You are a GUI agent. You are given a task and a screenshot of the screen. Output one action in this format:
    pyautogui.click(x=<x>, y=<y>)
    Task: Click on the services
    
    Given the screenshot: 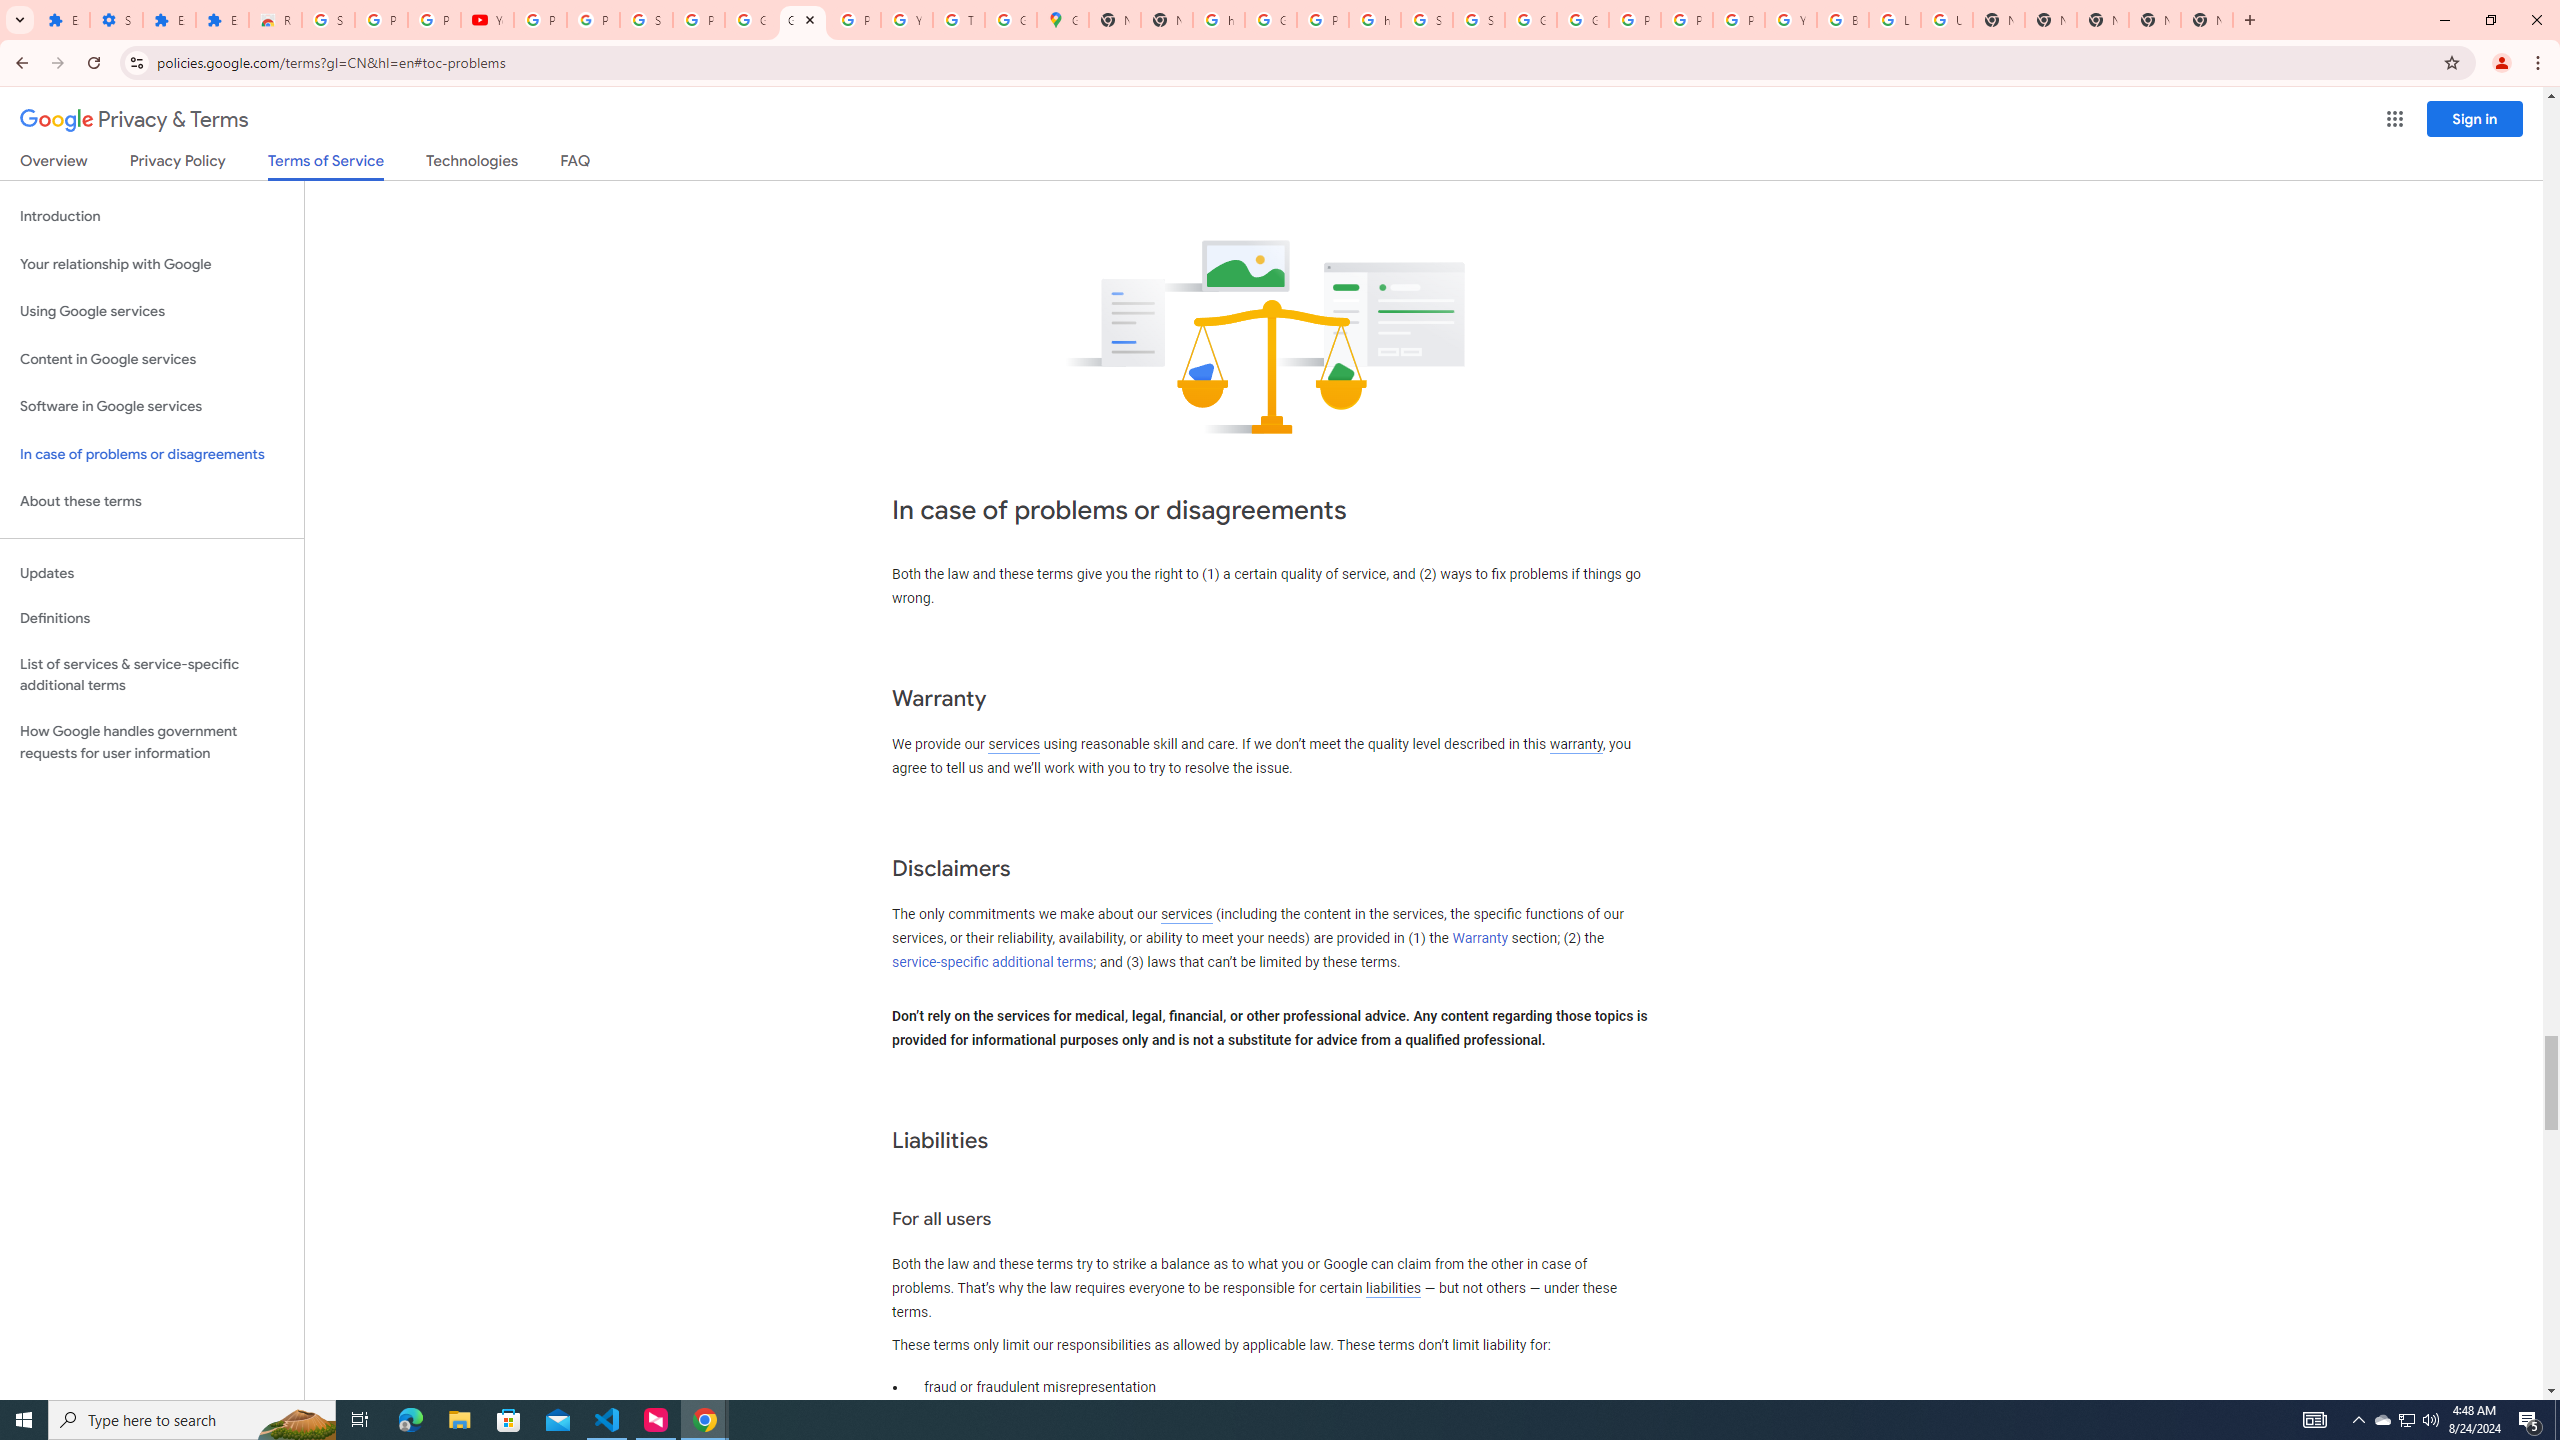 What is the action you would take?
    pyautogui.click(x=1186, y=914)
    